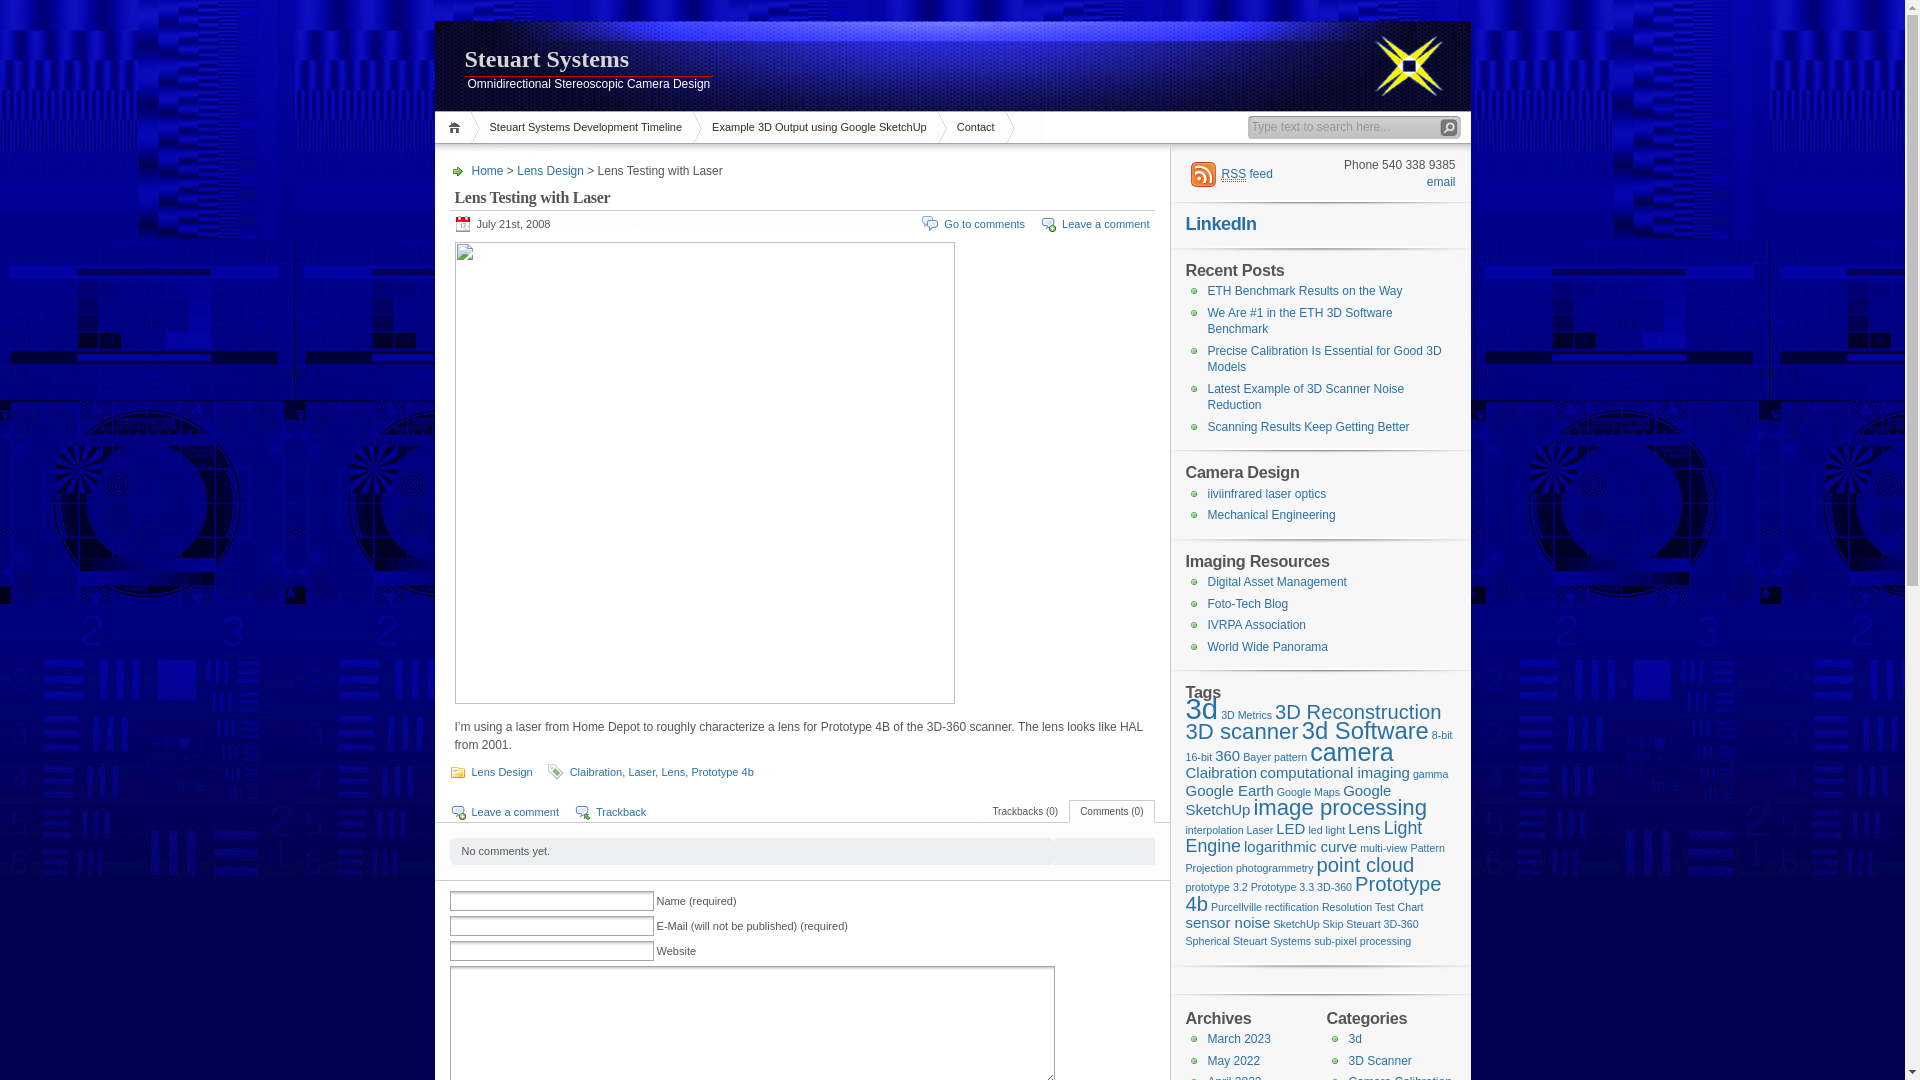 The height and width of the screenshot is (1080, 1920). Describe the element at coordinates (1215, 830) in the screenshot. I see `interpolation` at that location.